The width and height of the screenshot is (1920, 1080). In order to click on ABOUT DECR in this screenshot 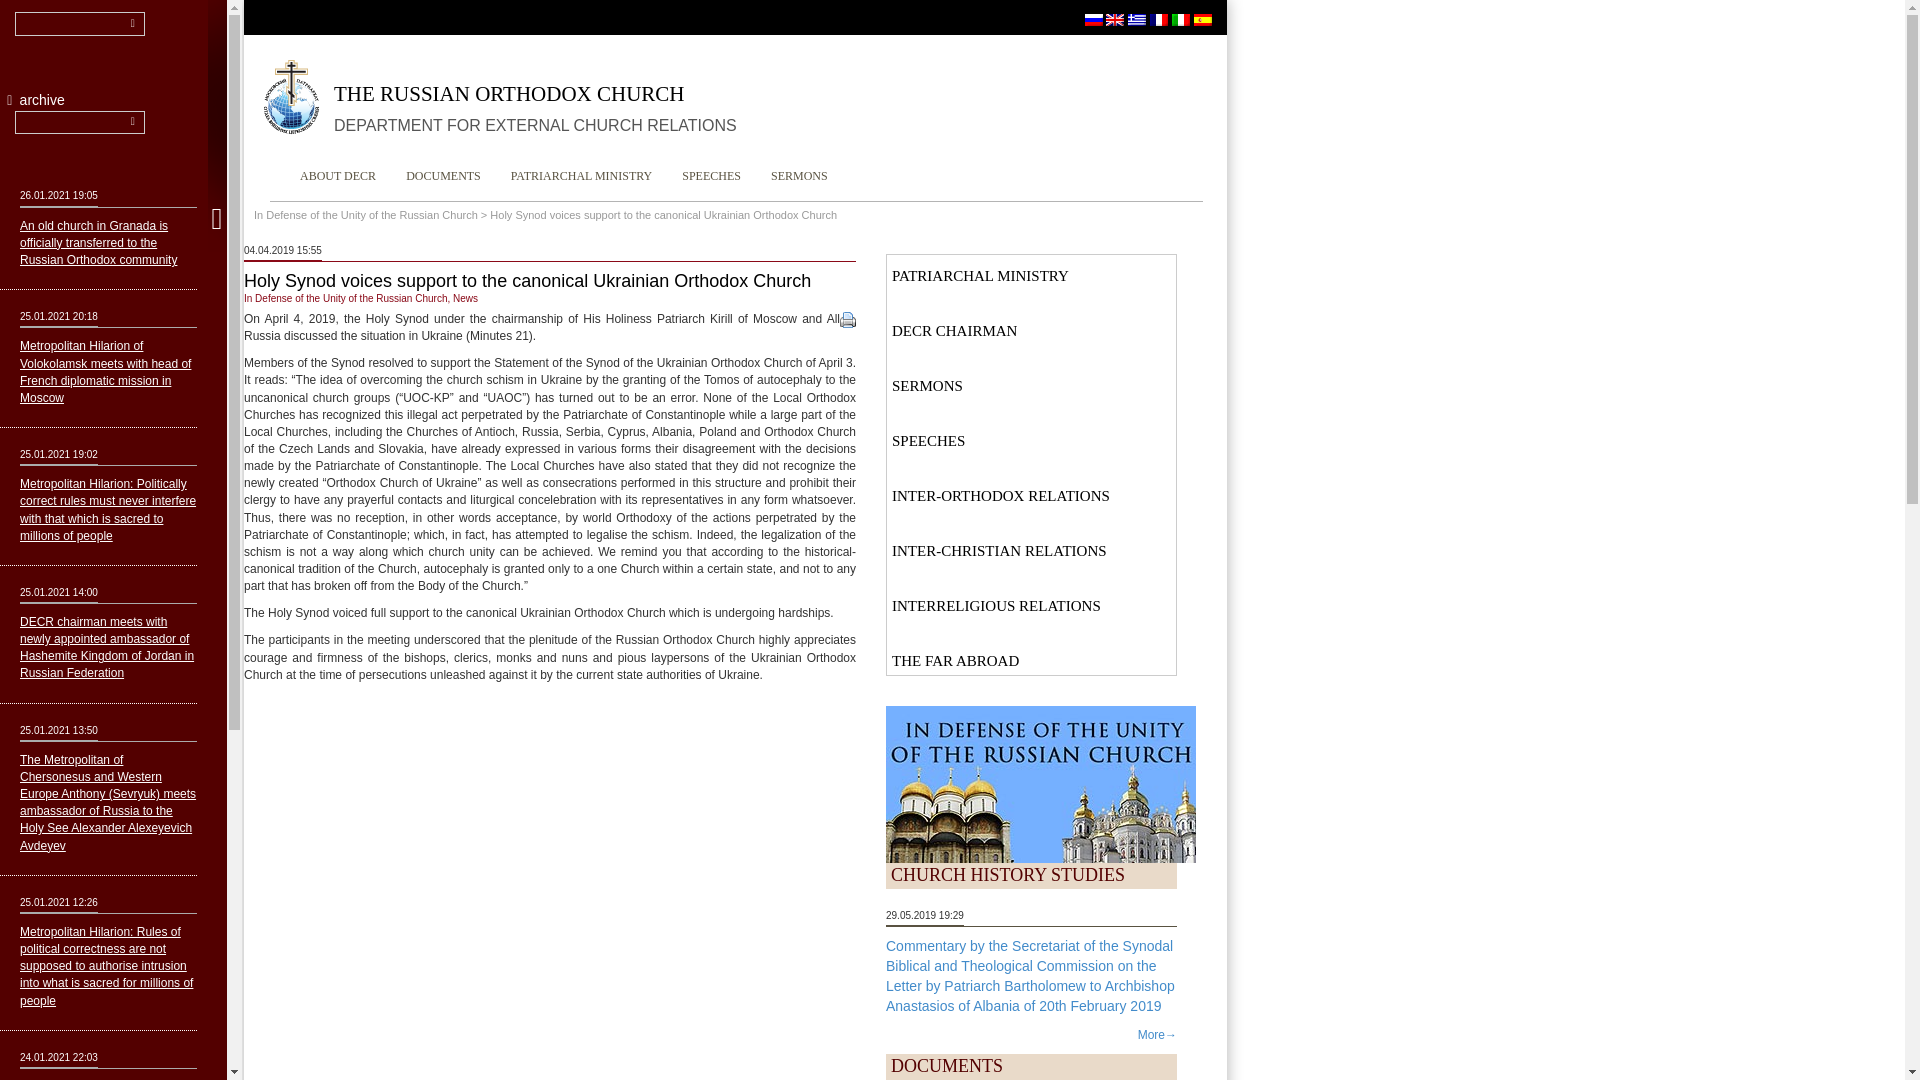, I will do `click(338, 176)`.